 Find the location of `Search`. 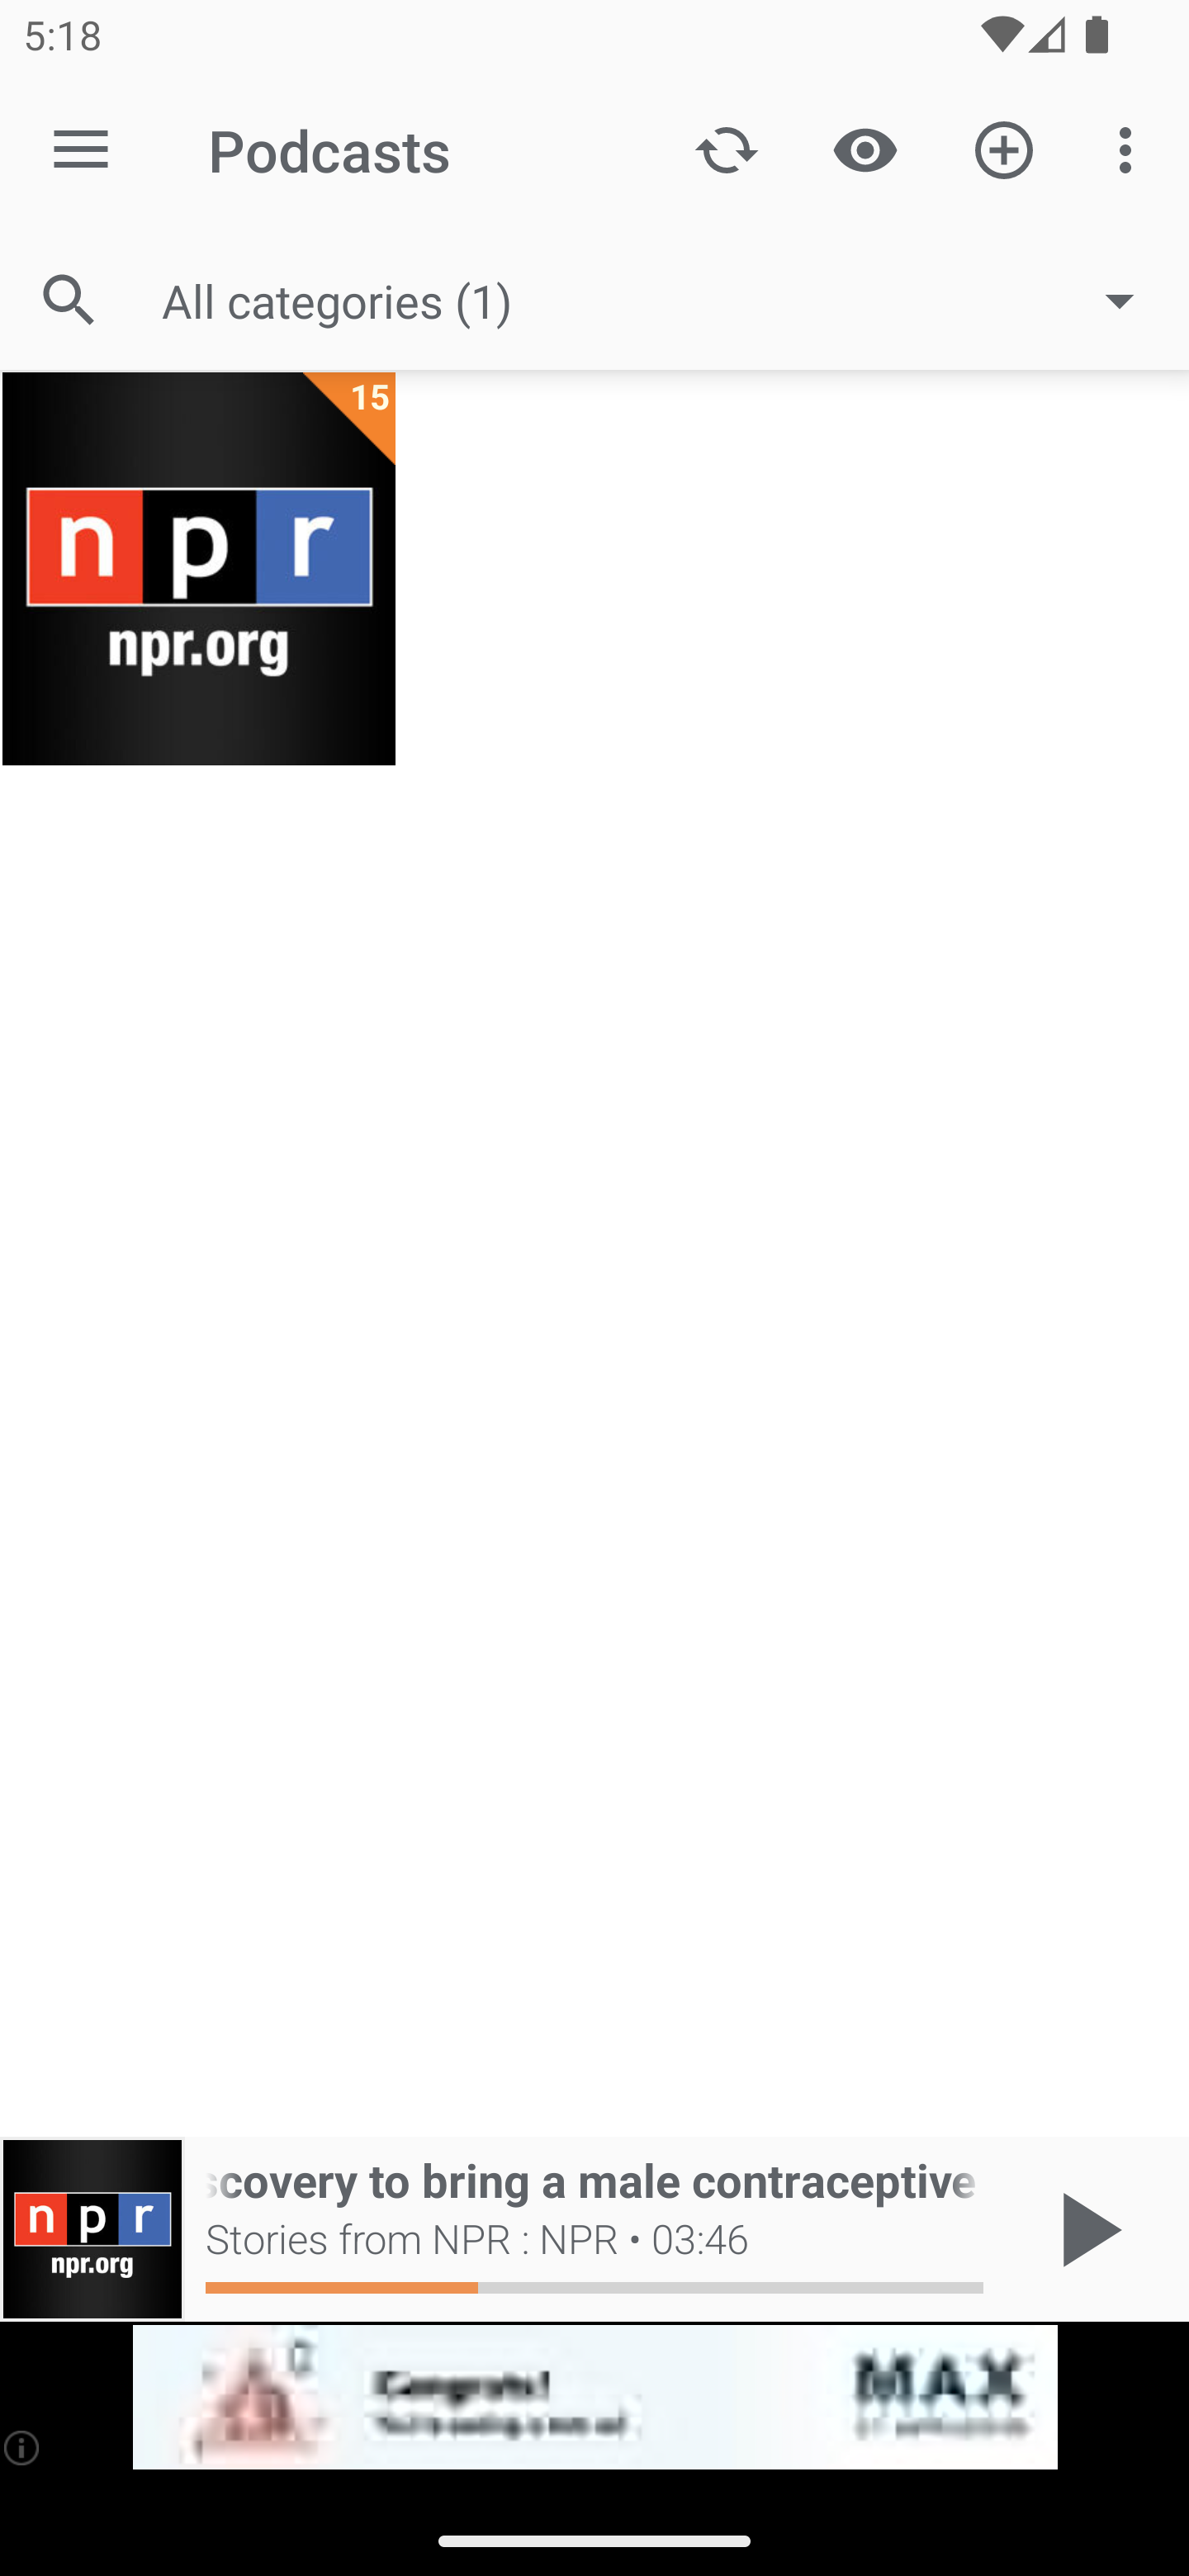

Search is located at coordinates (69, 301).